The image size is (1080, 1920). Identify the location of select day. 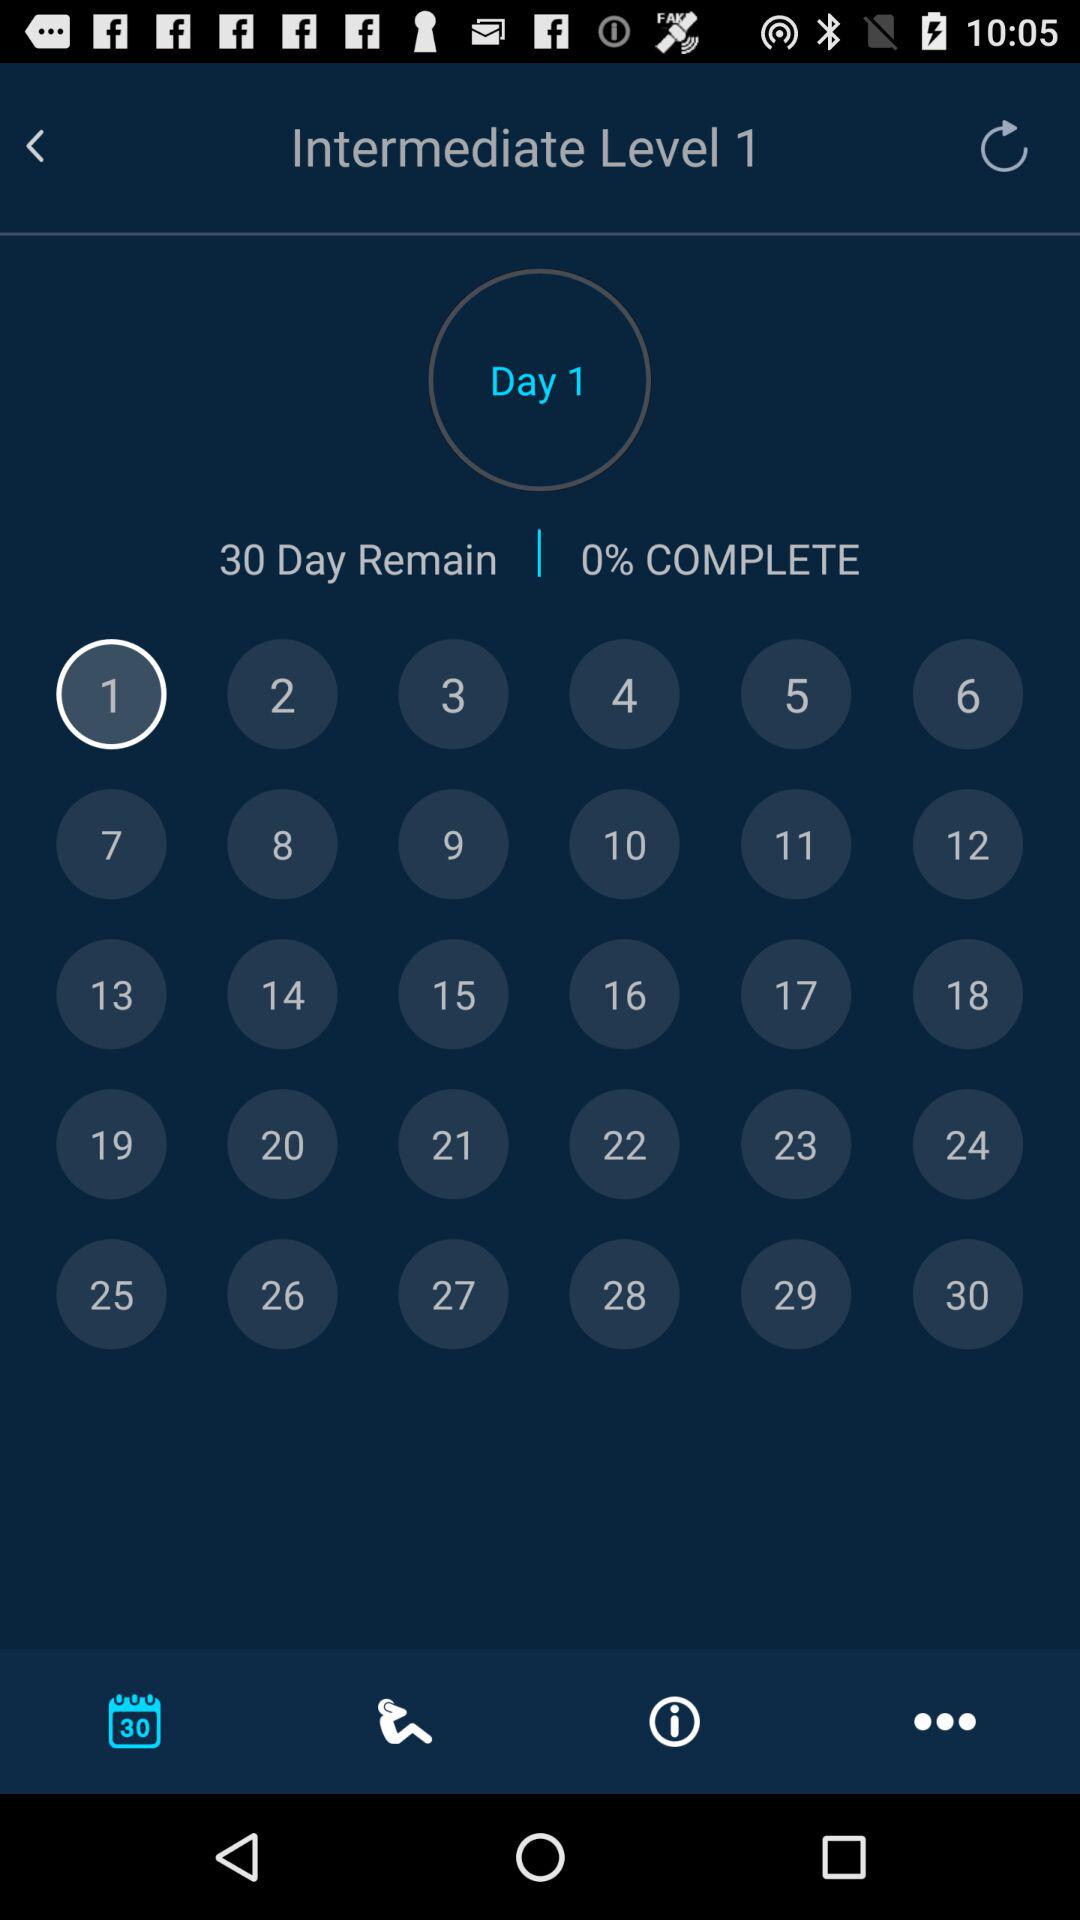
(453, 1144).